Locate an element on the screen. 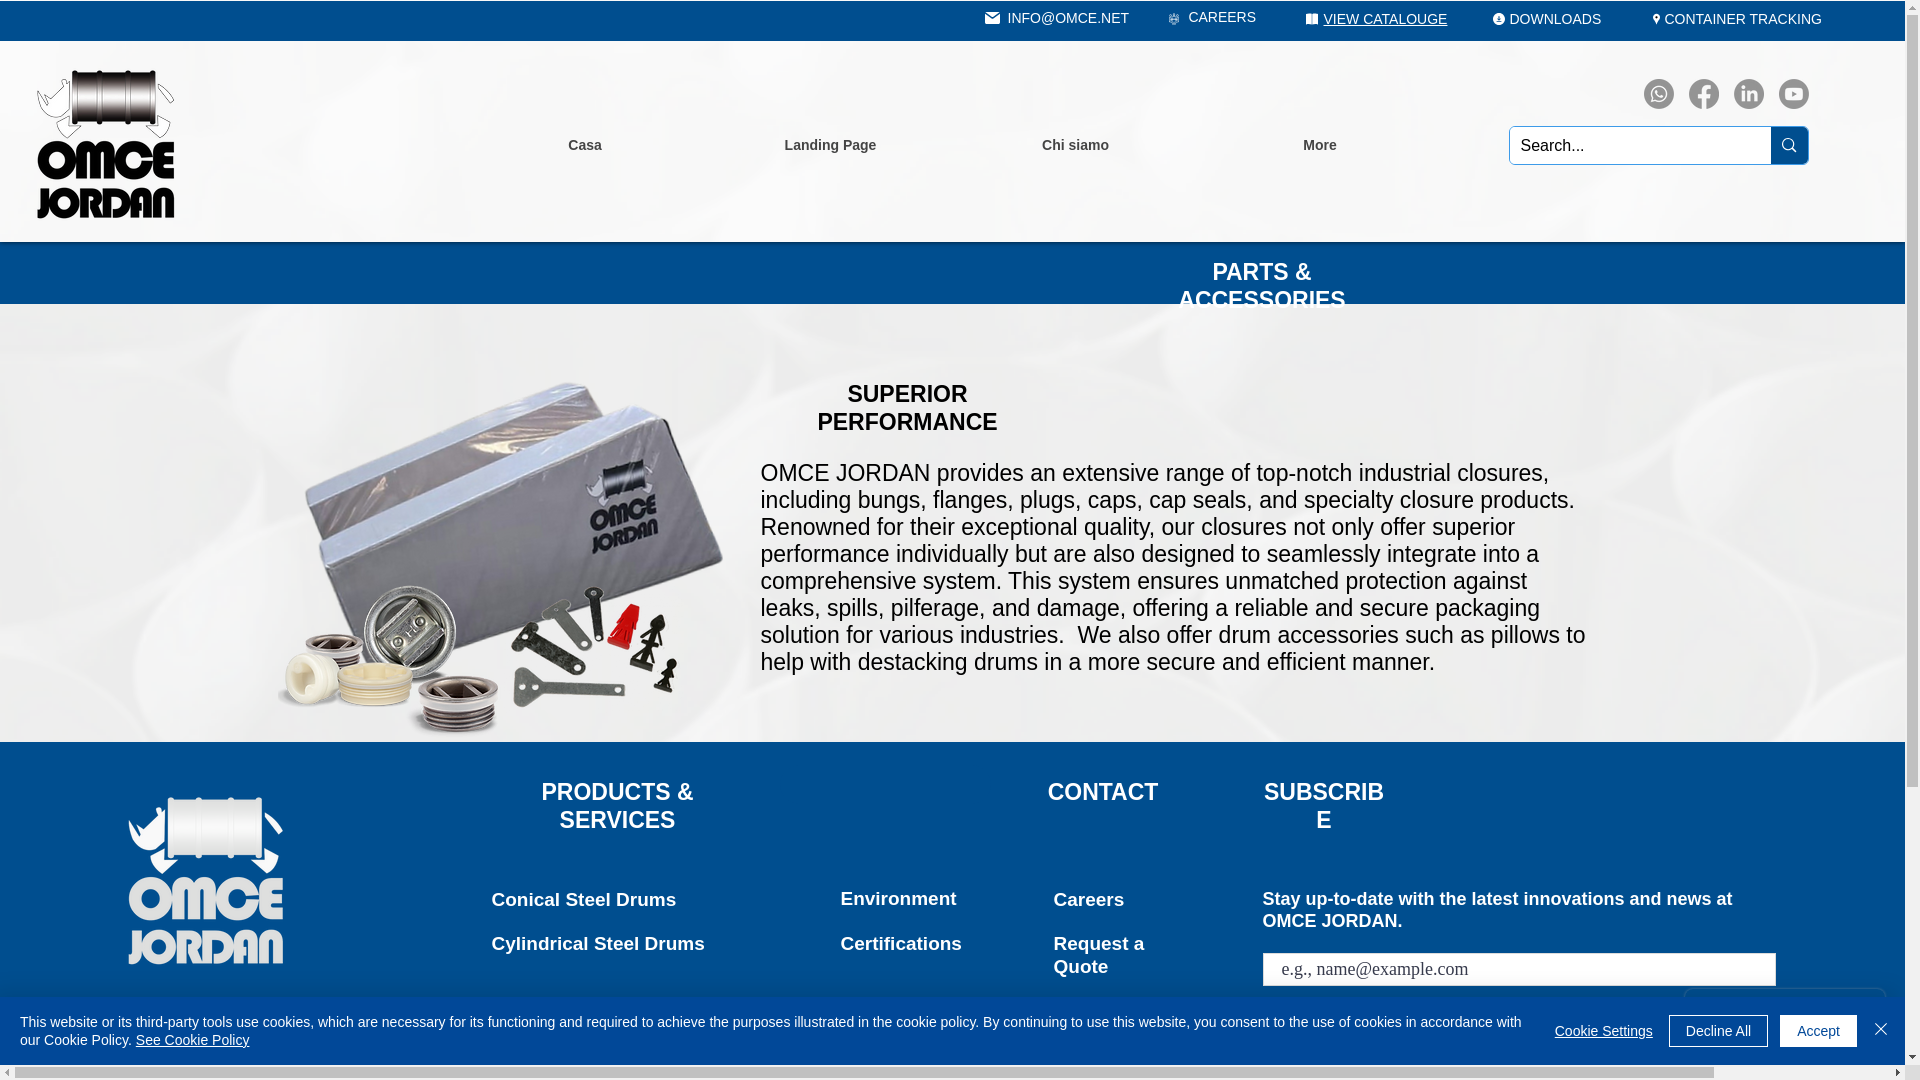 The image size is (1920, 1080). Conical Steel Drums is located at coordinates (584, 899).